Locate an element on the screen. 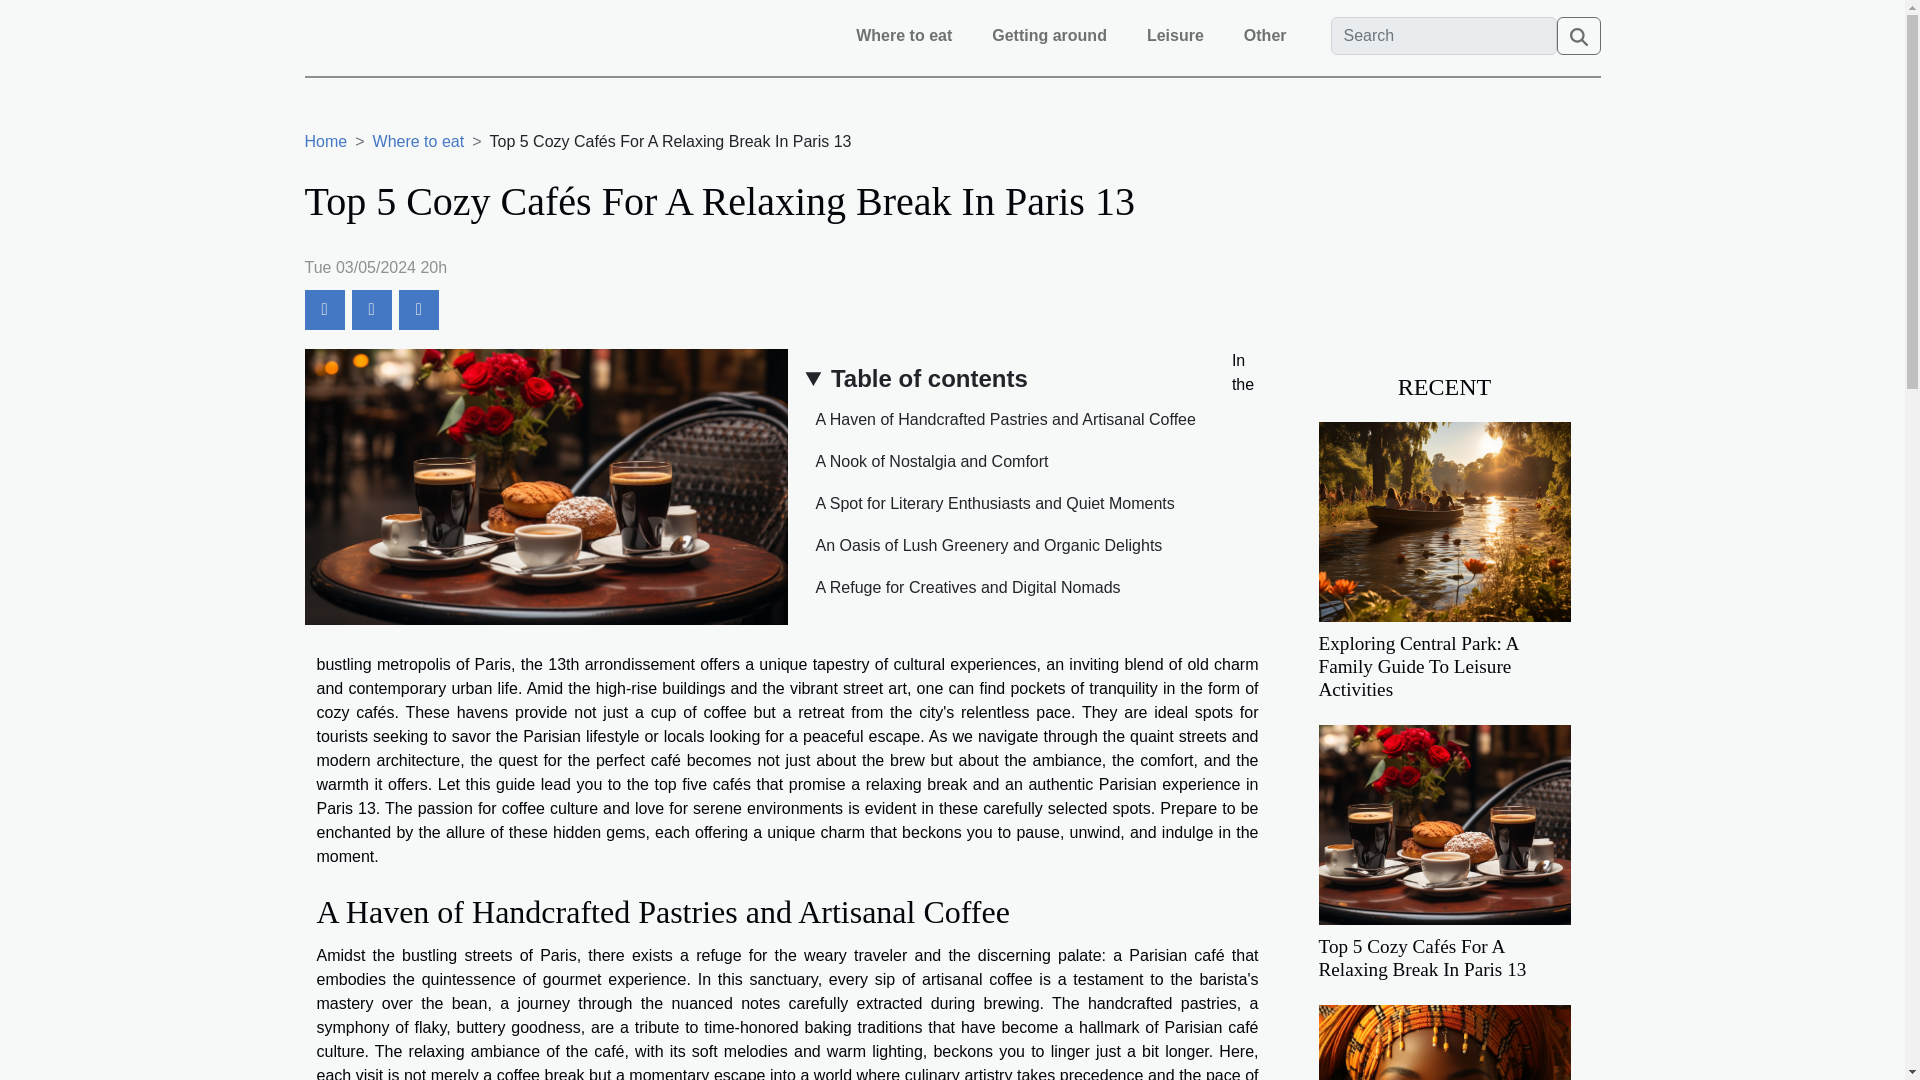 Image resolution: width=1920 pixels, height=1080 pixels. Getting around is located at coordinates (1049, 36).